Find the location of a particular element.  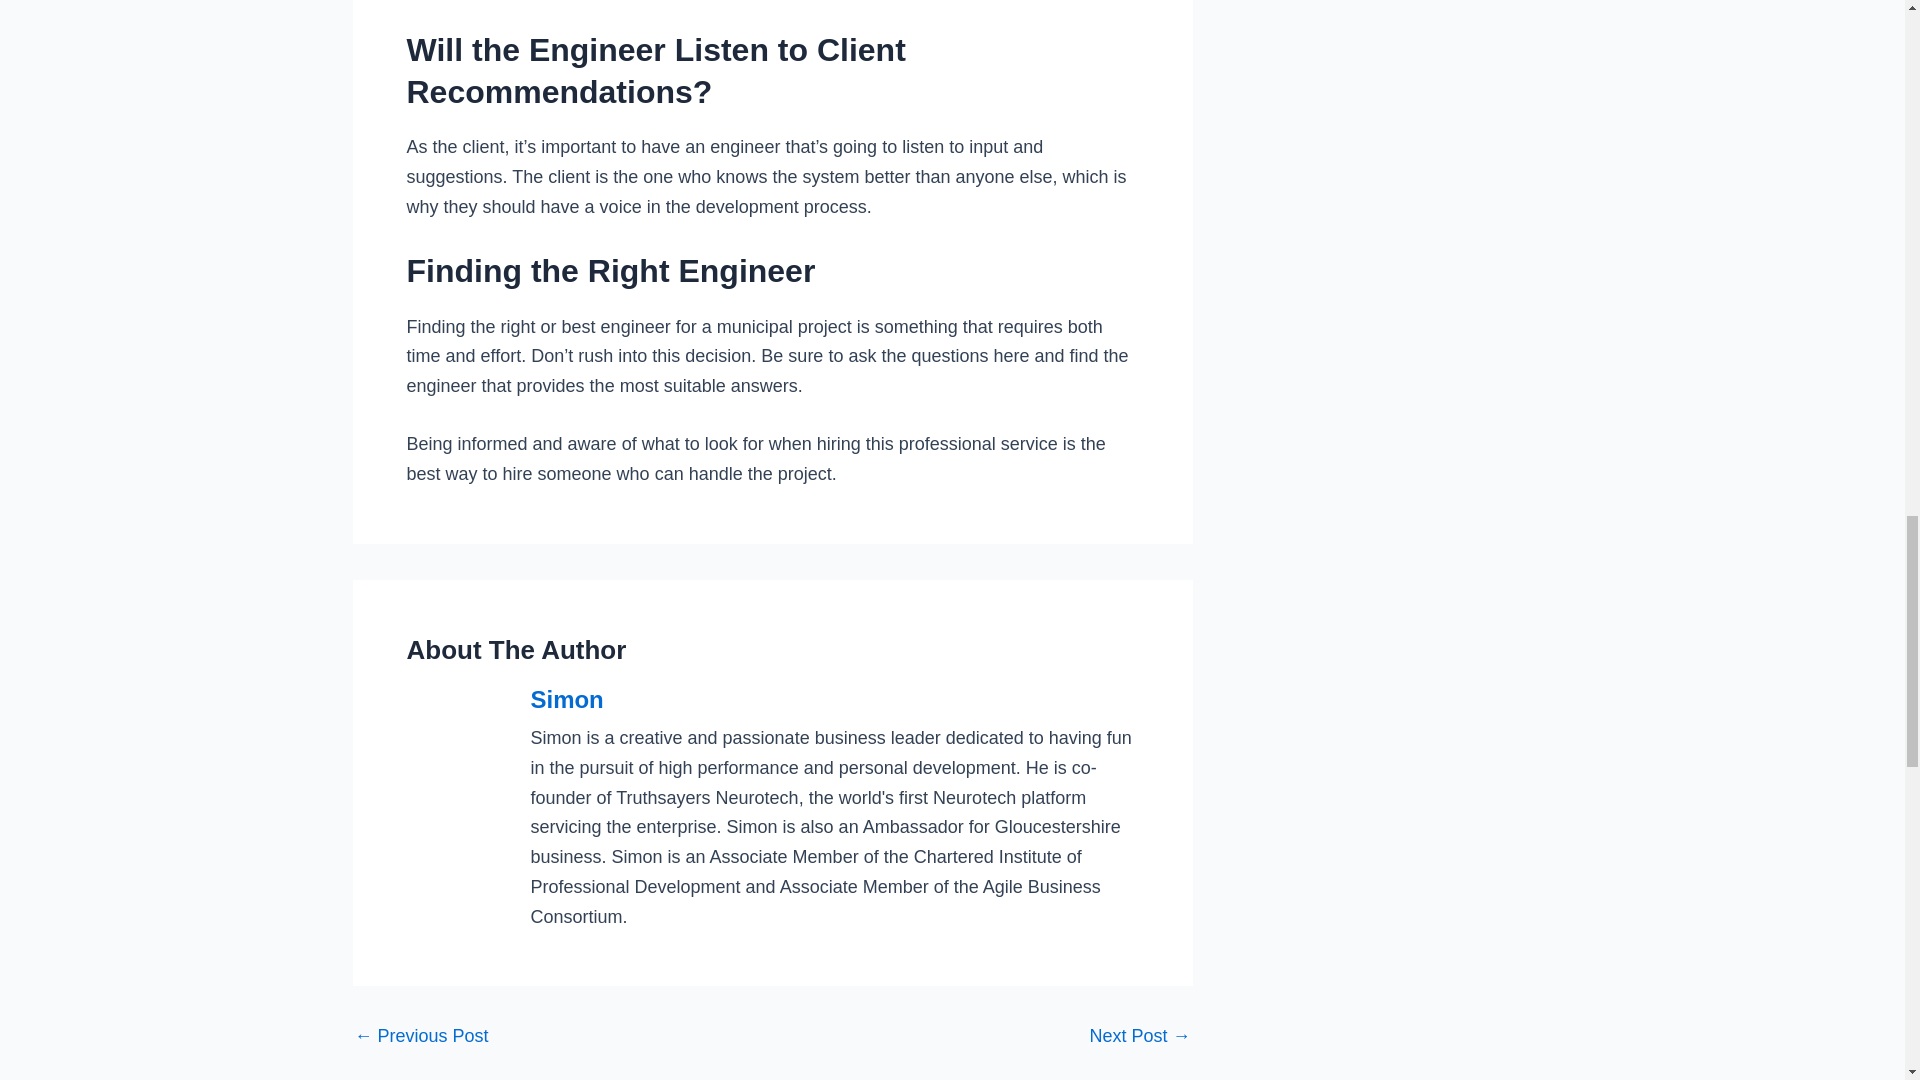

Simon is located at coordinates (834, 700).